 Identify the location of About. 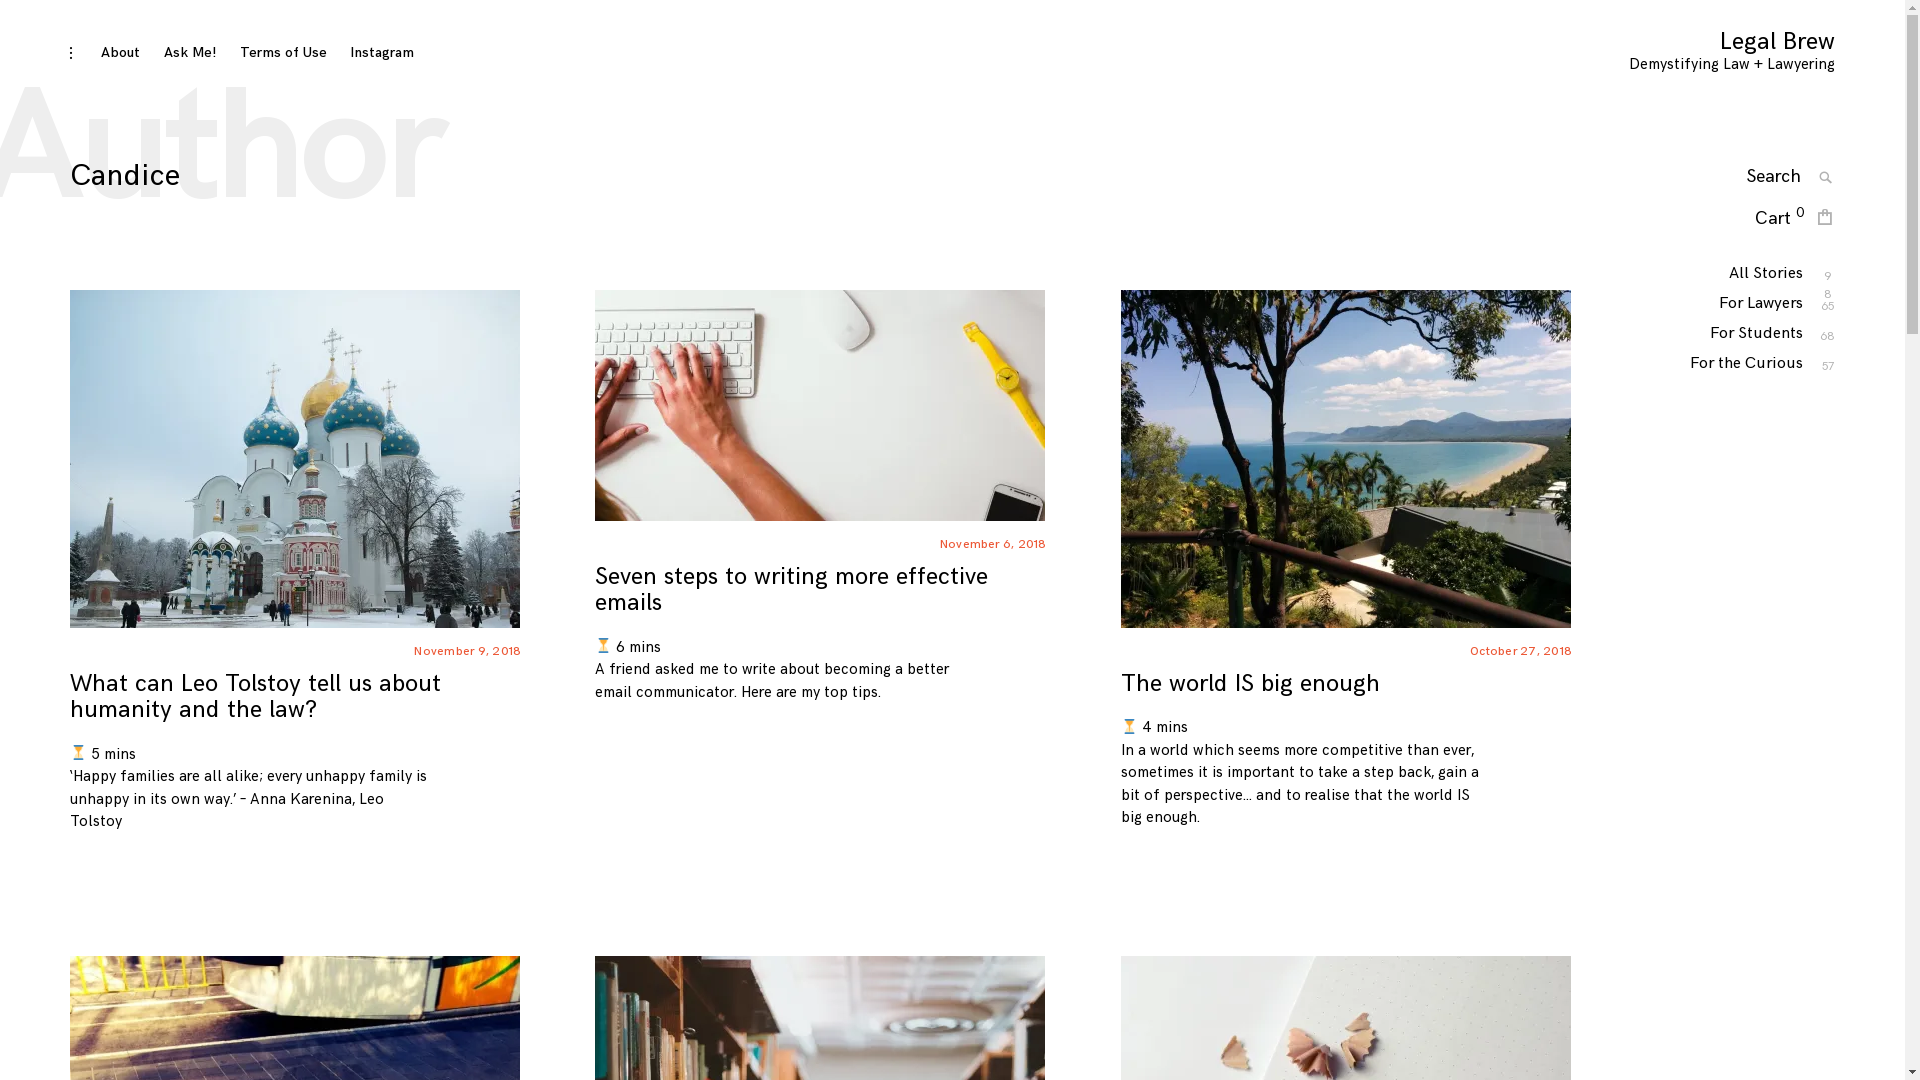
(120, 52).